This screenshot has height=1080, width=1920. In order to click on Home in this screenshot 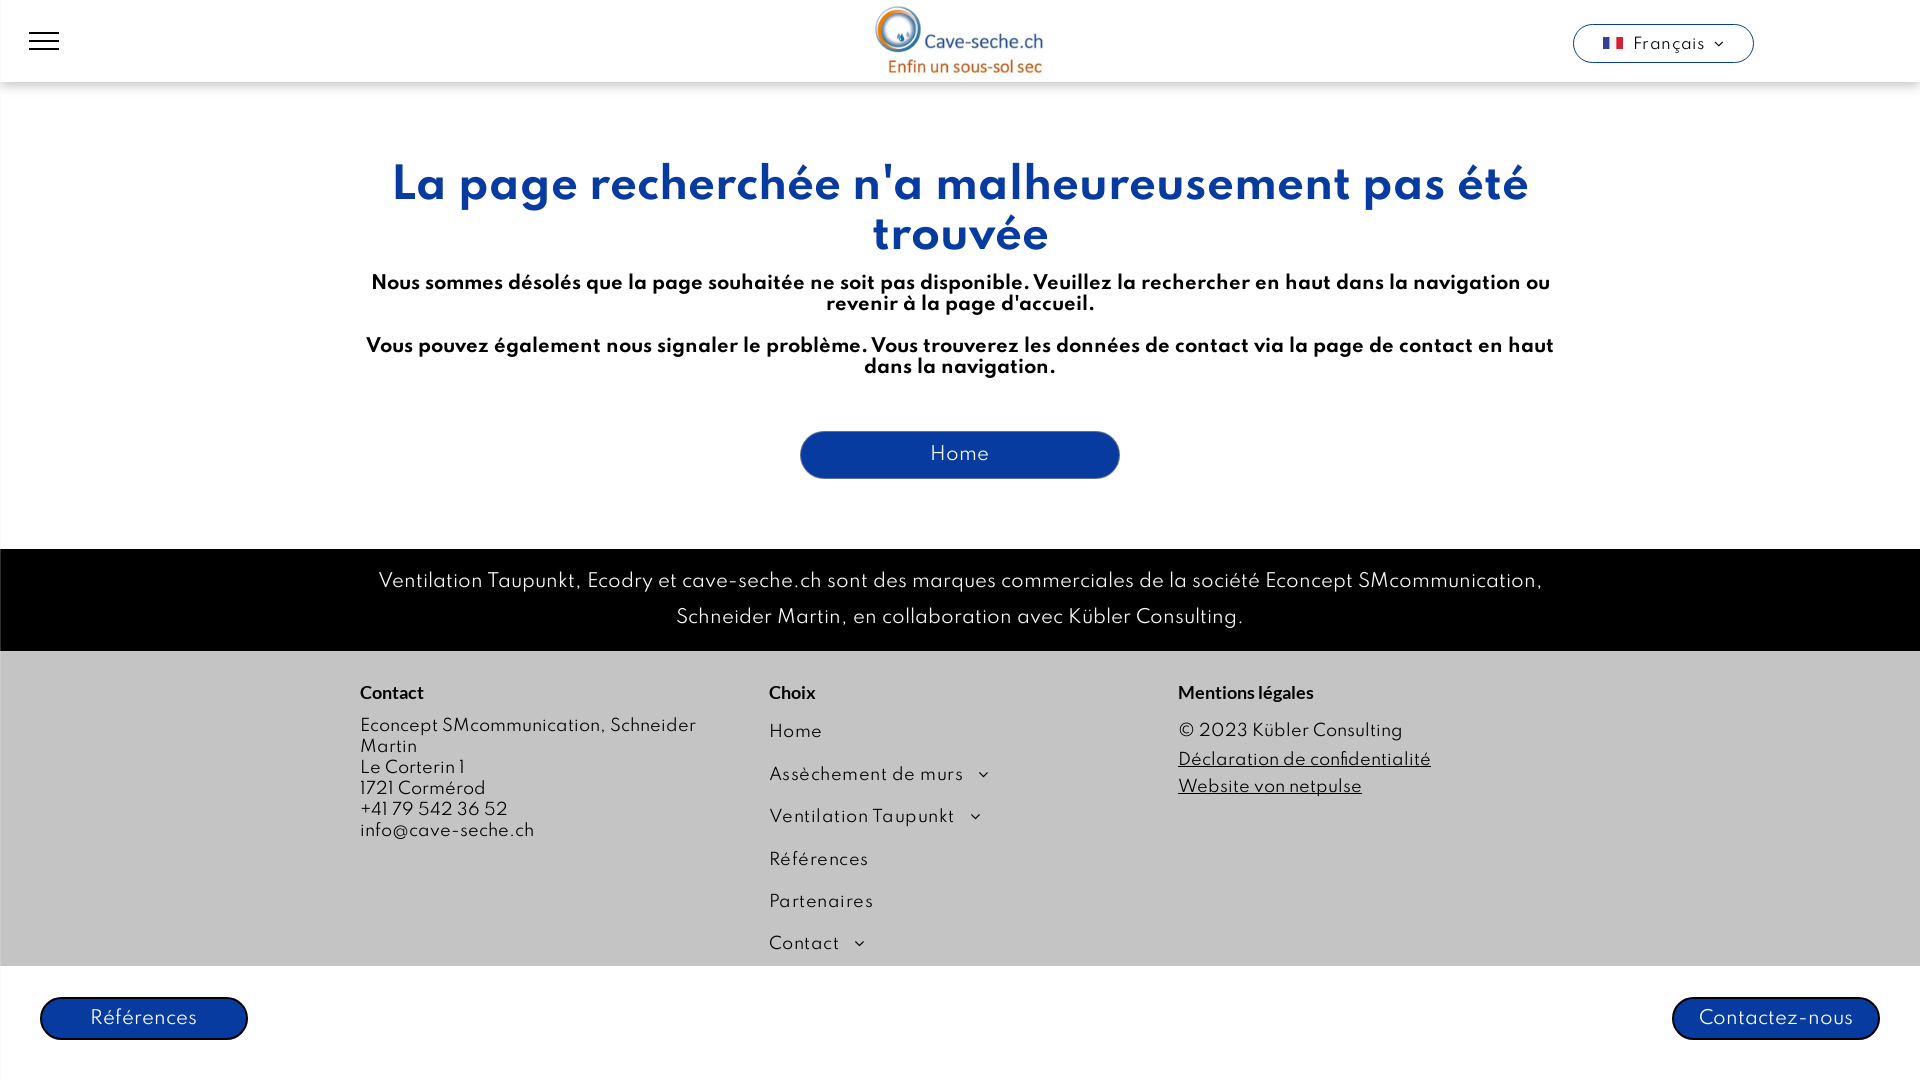, I will do `click(960, 455)`.